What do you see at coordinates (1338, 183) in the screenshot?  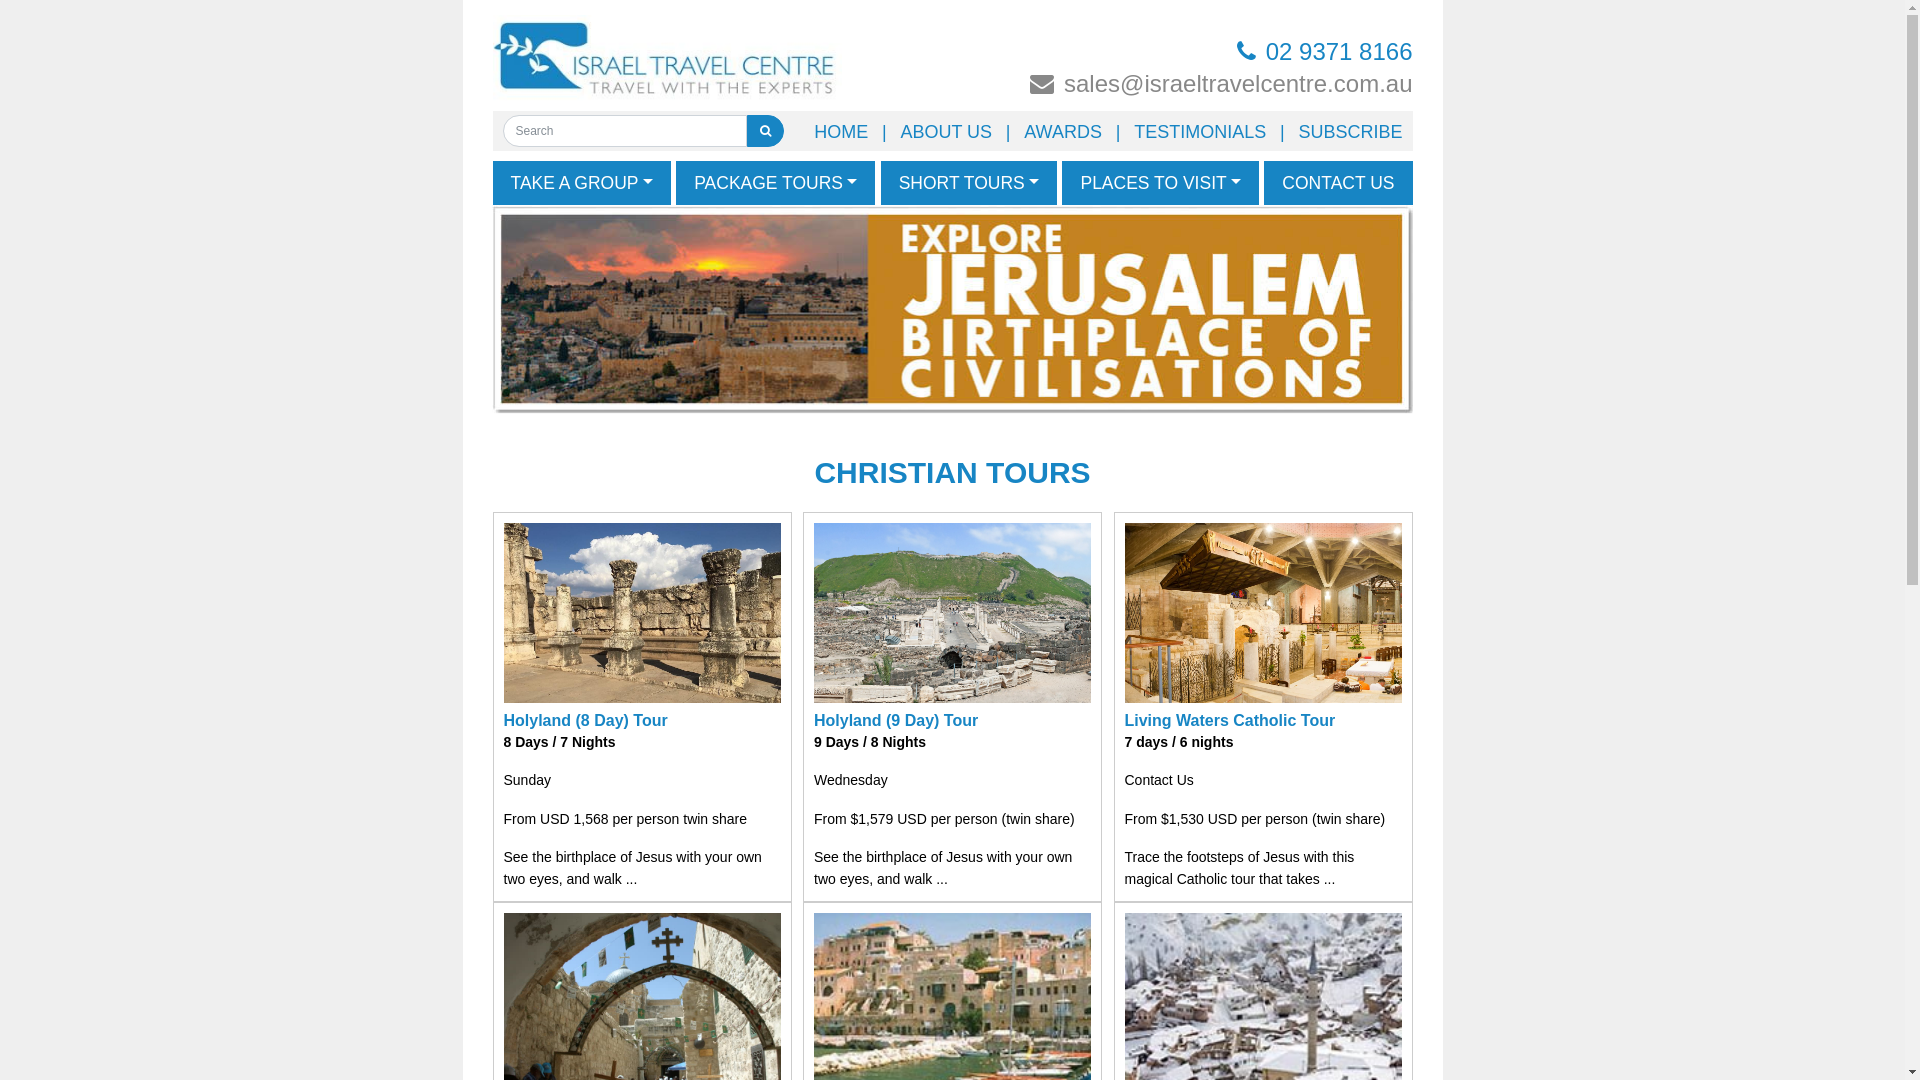 I see `CONTACT US` at bounding box center [1338, 183].